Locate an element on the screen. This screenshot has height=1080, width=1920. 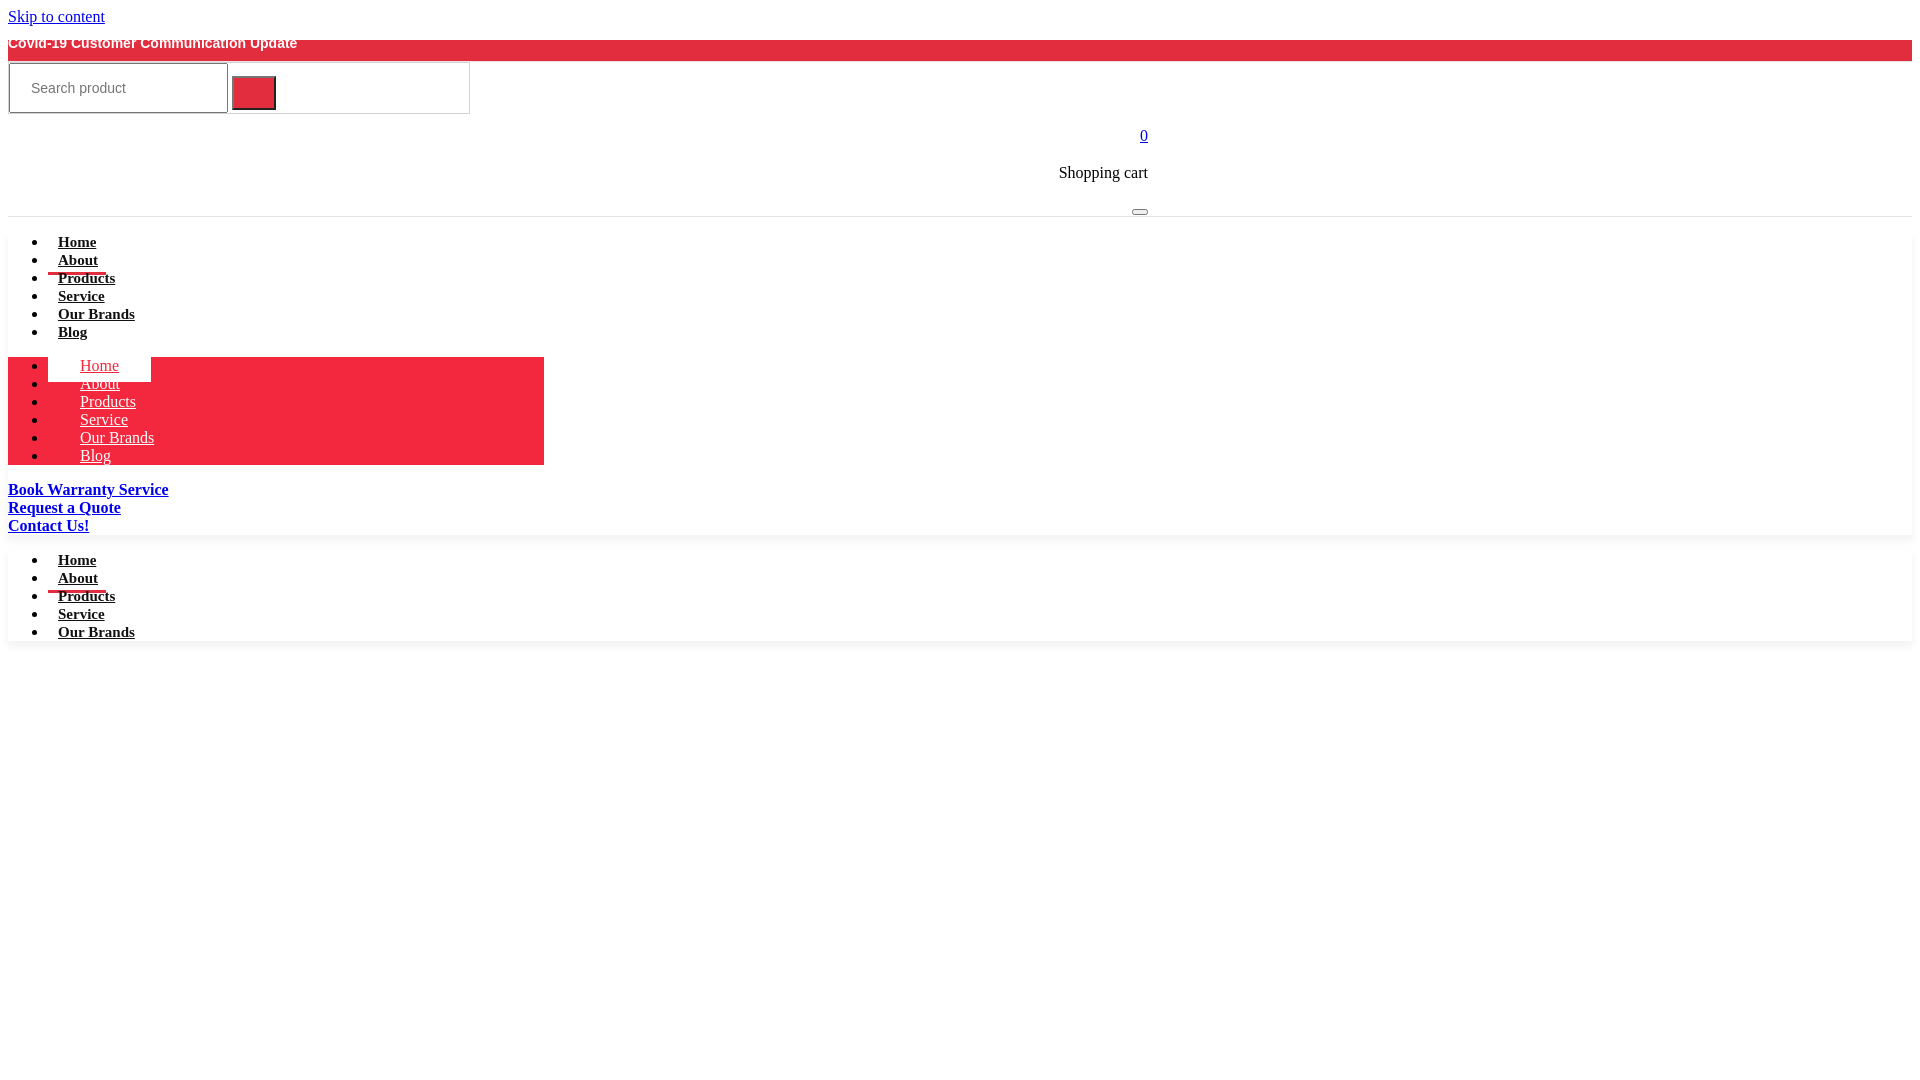
Book Warranty Service is located at coordinates (134, 490).